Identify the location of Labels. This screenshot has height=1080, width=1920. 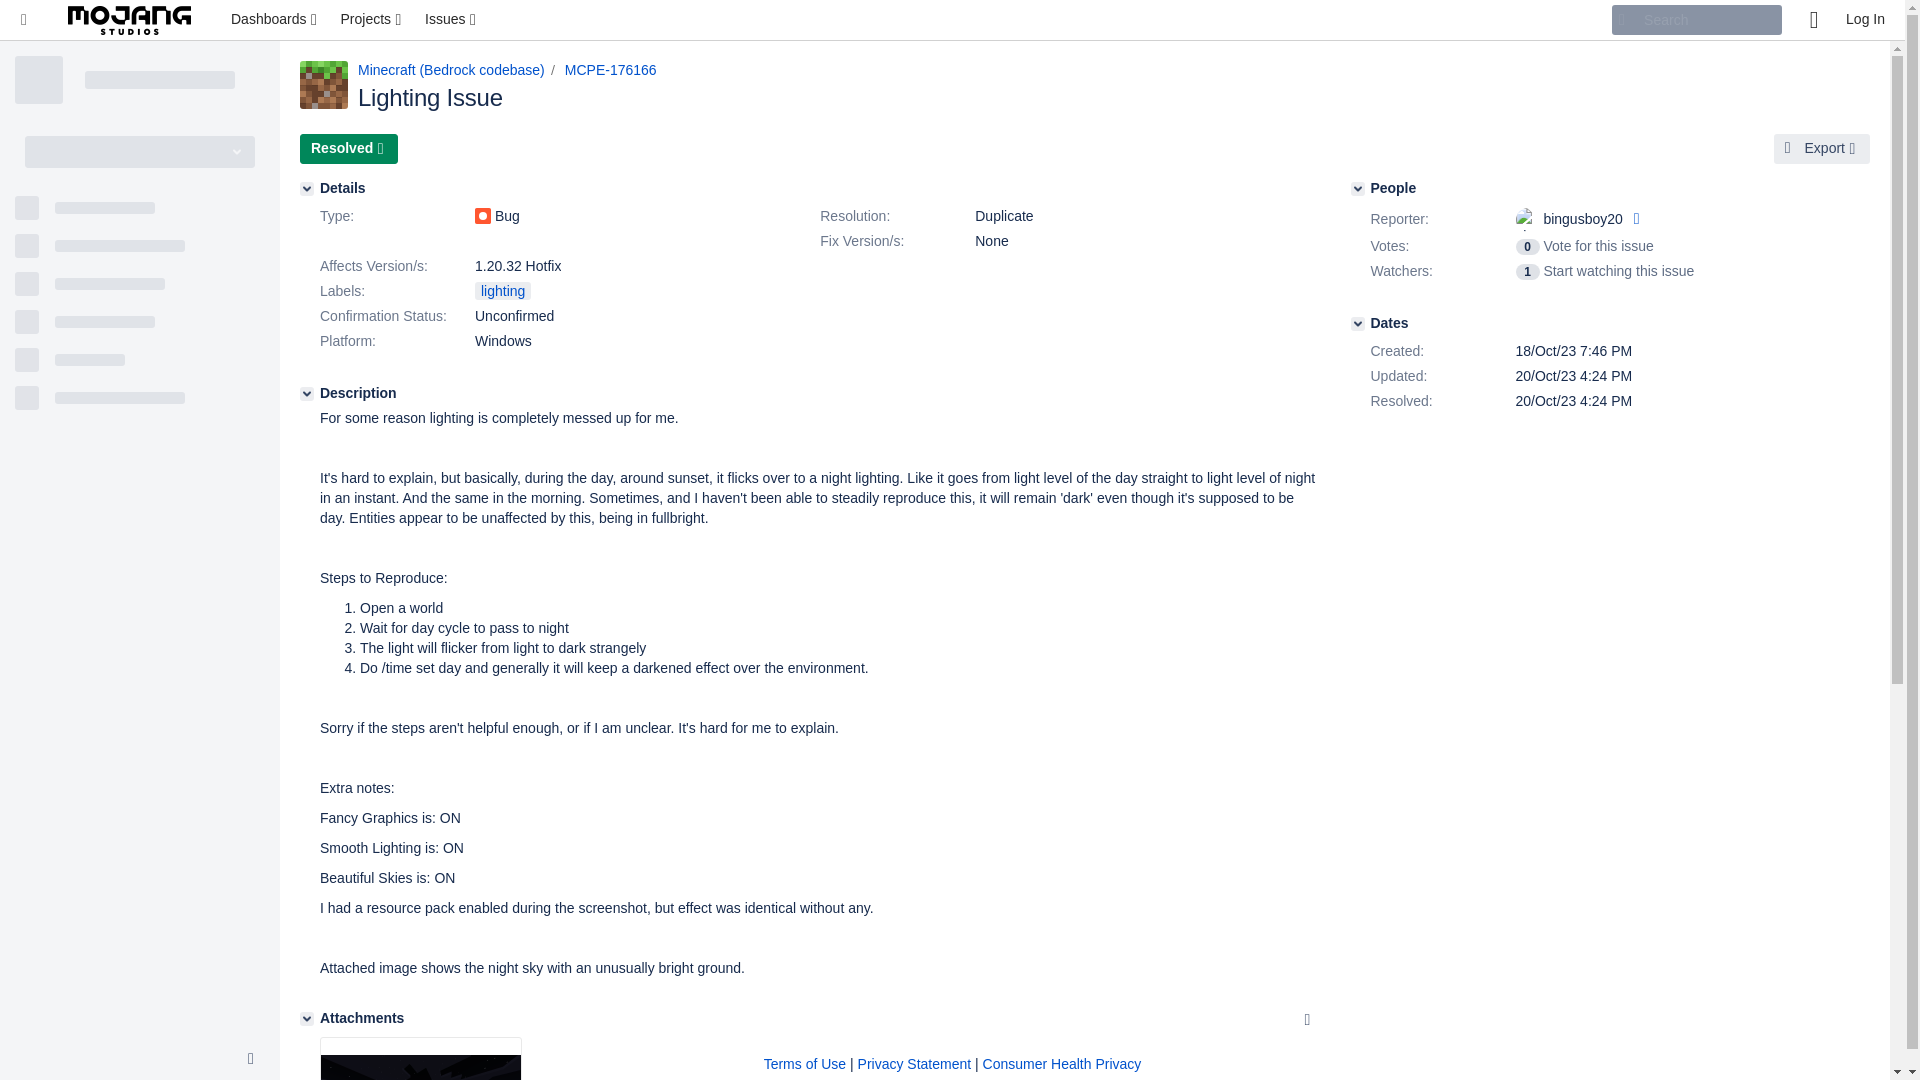
(395, 291).